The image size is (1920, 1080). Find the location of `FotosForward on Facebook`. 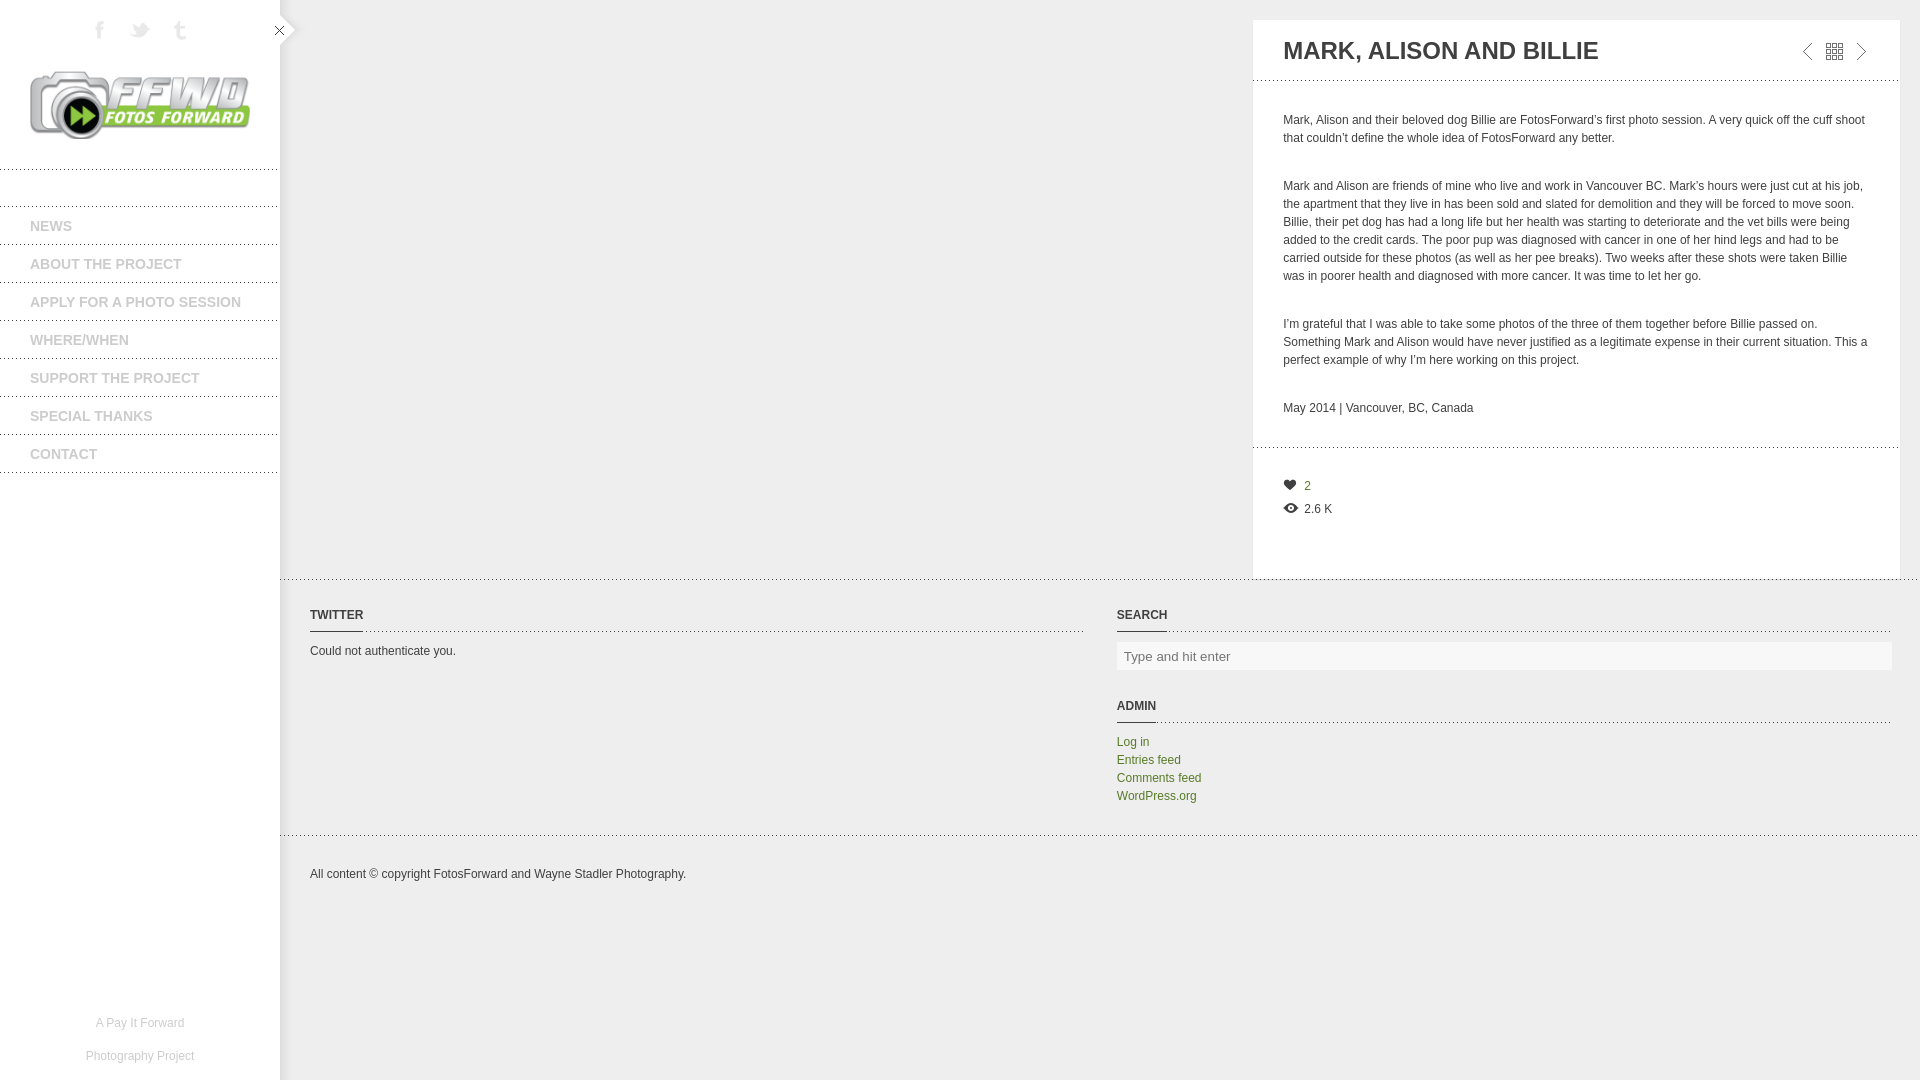

FotosForward on Facebook is located at coordinates (100, 29).